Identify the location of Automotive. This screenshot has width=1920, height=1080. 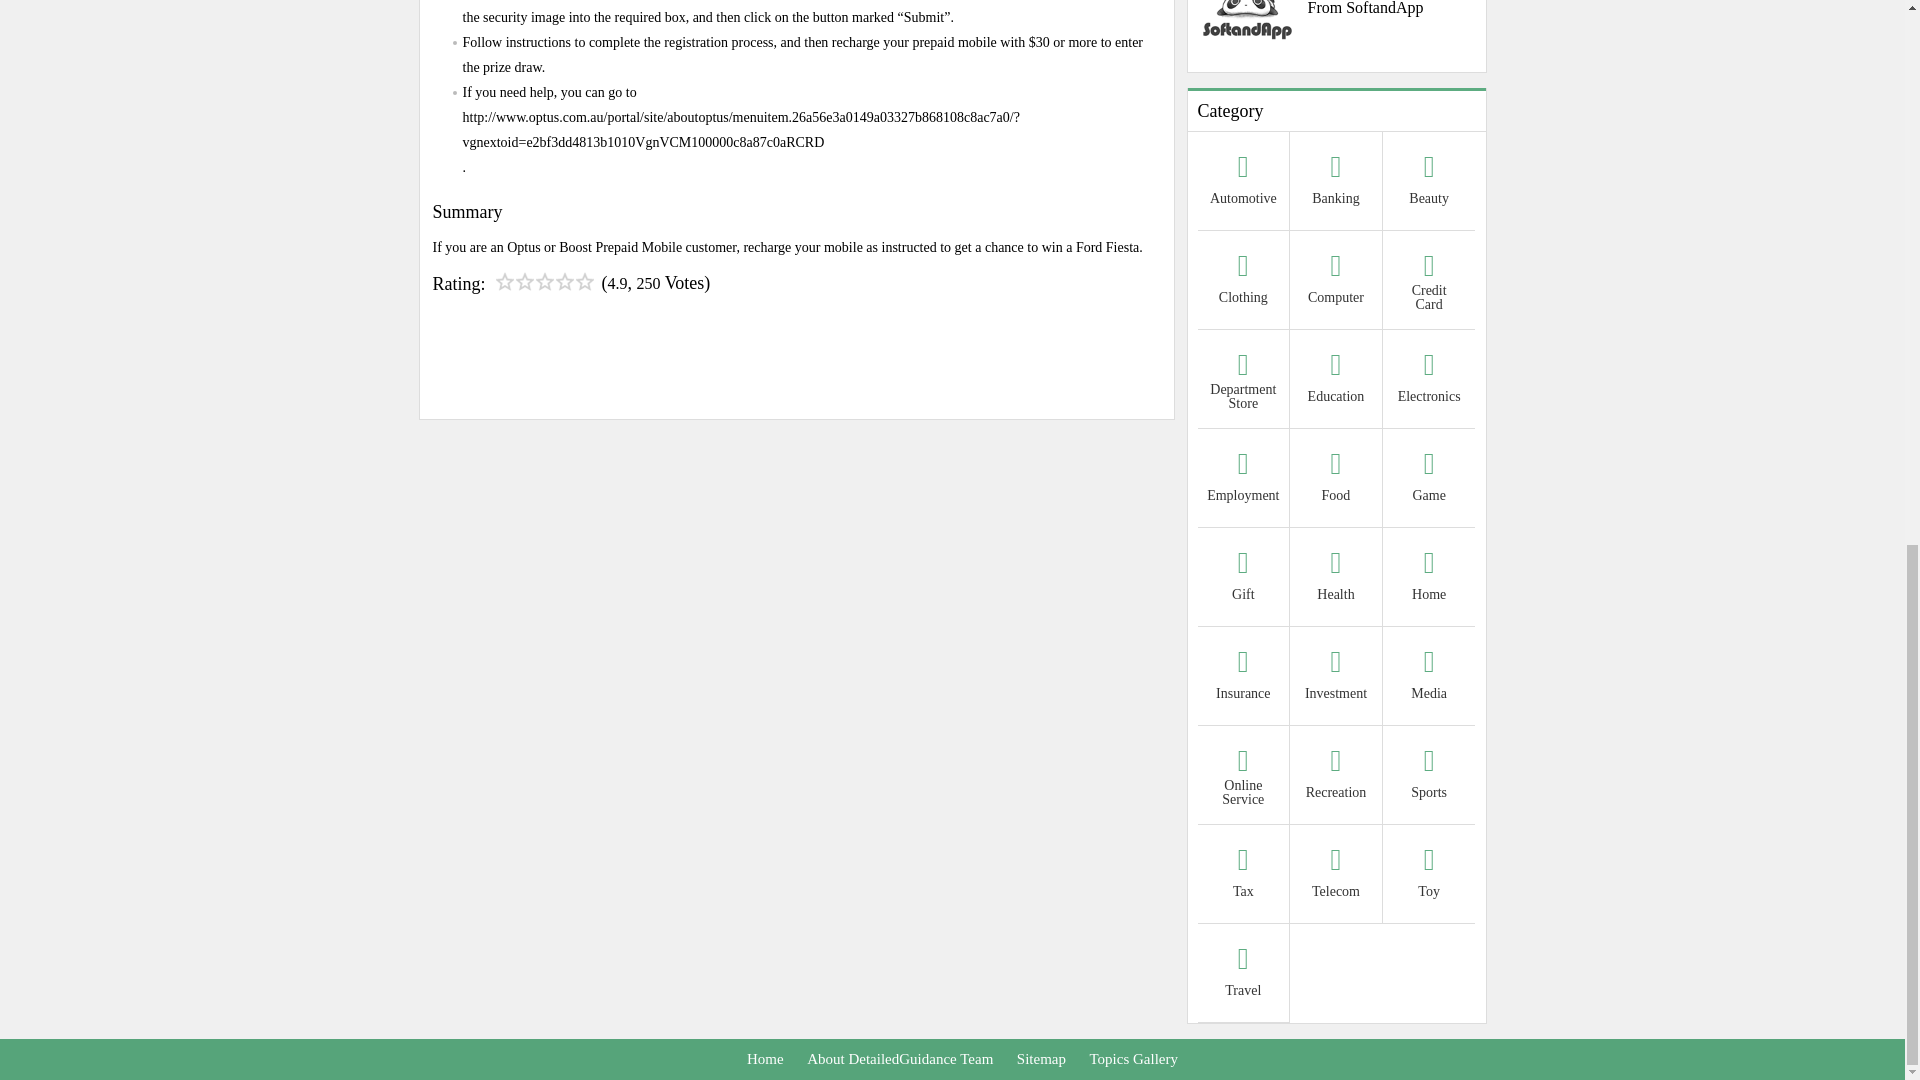
(1244, 183).